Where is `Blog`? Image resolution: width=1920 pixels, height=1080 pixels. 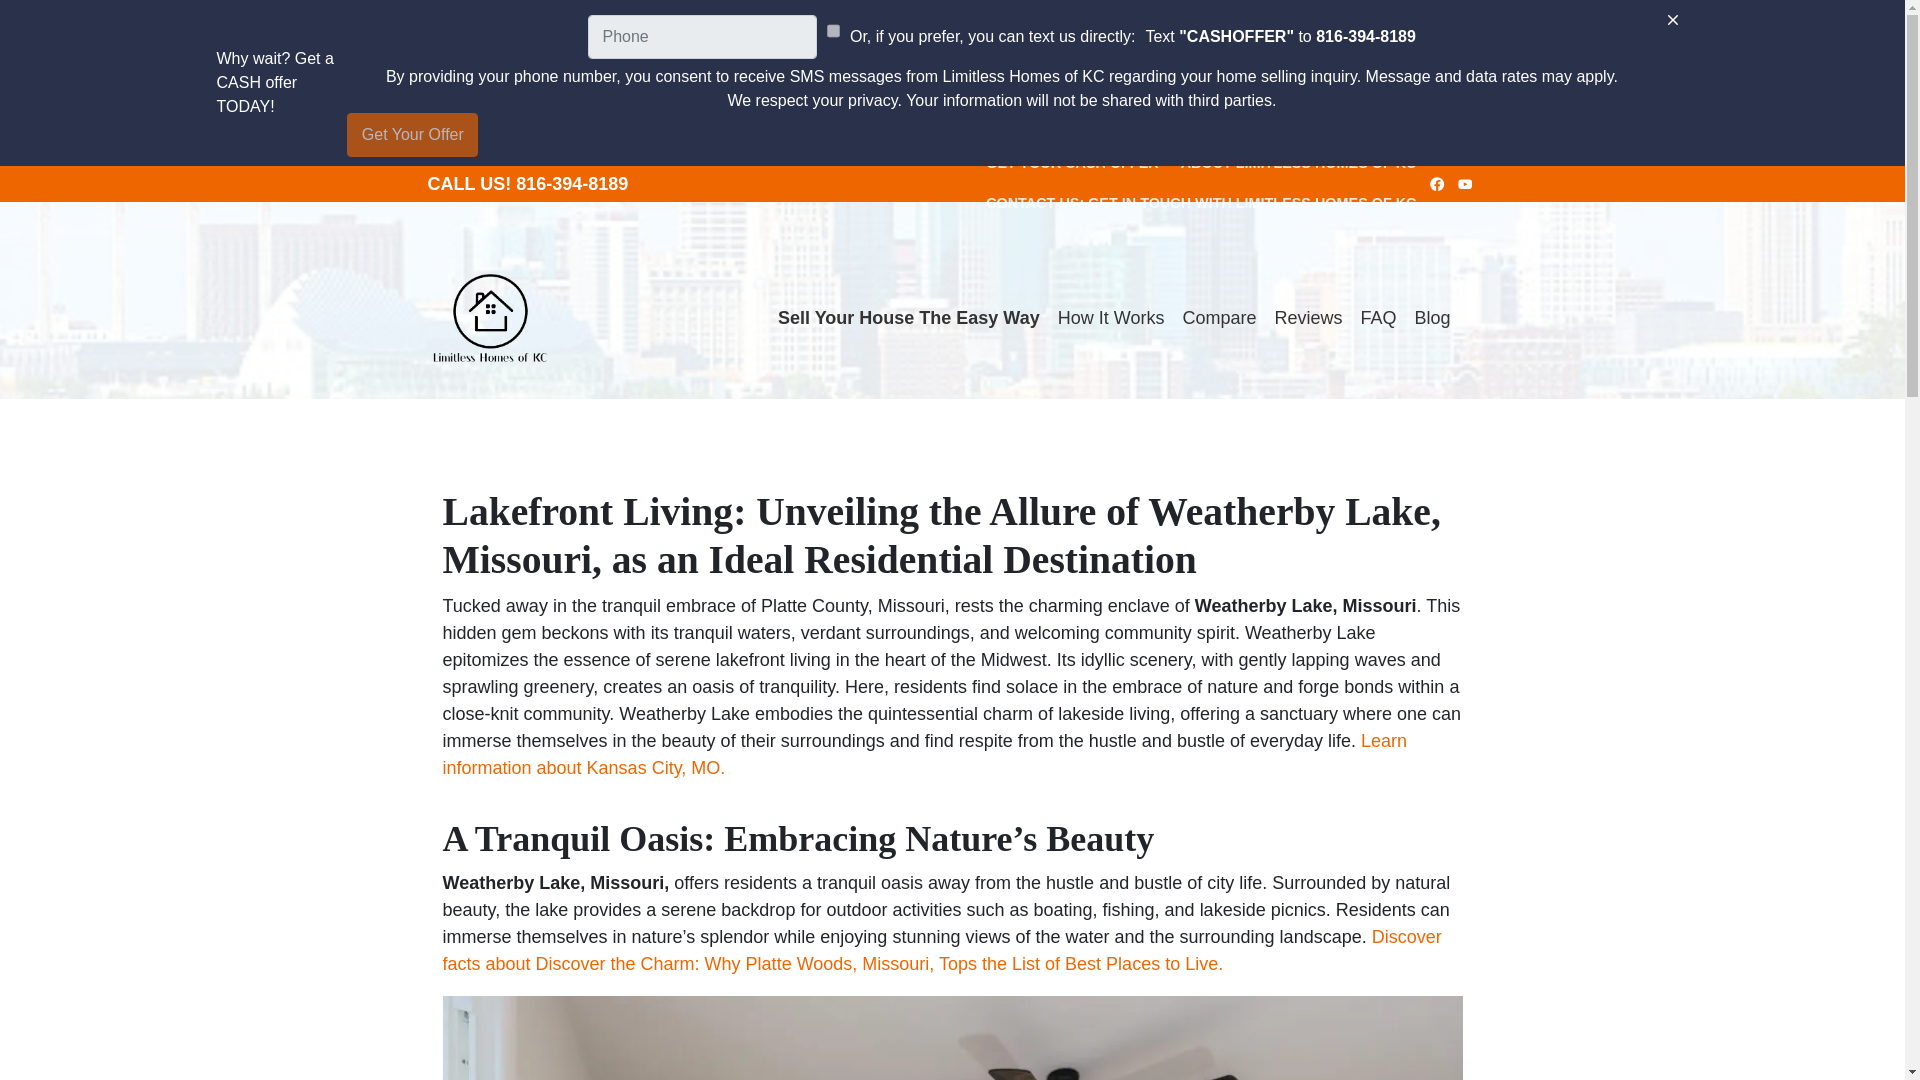
Blog is located at coordinates (1432, 318).